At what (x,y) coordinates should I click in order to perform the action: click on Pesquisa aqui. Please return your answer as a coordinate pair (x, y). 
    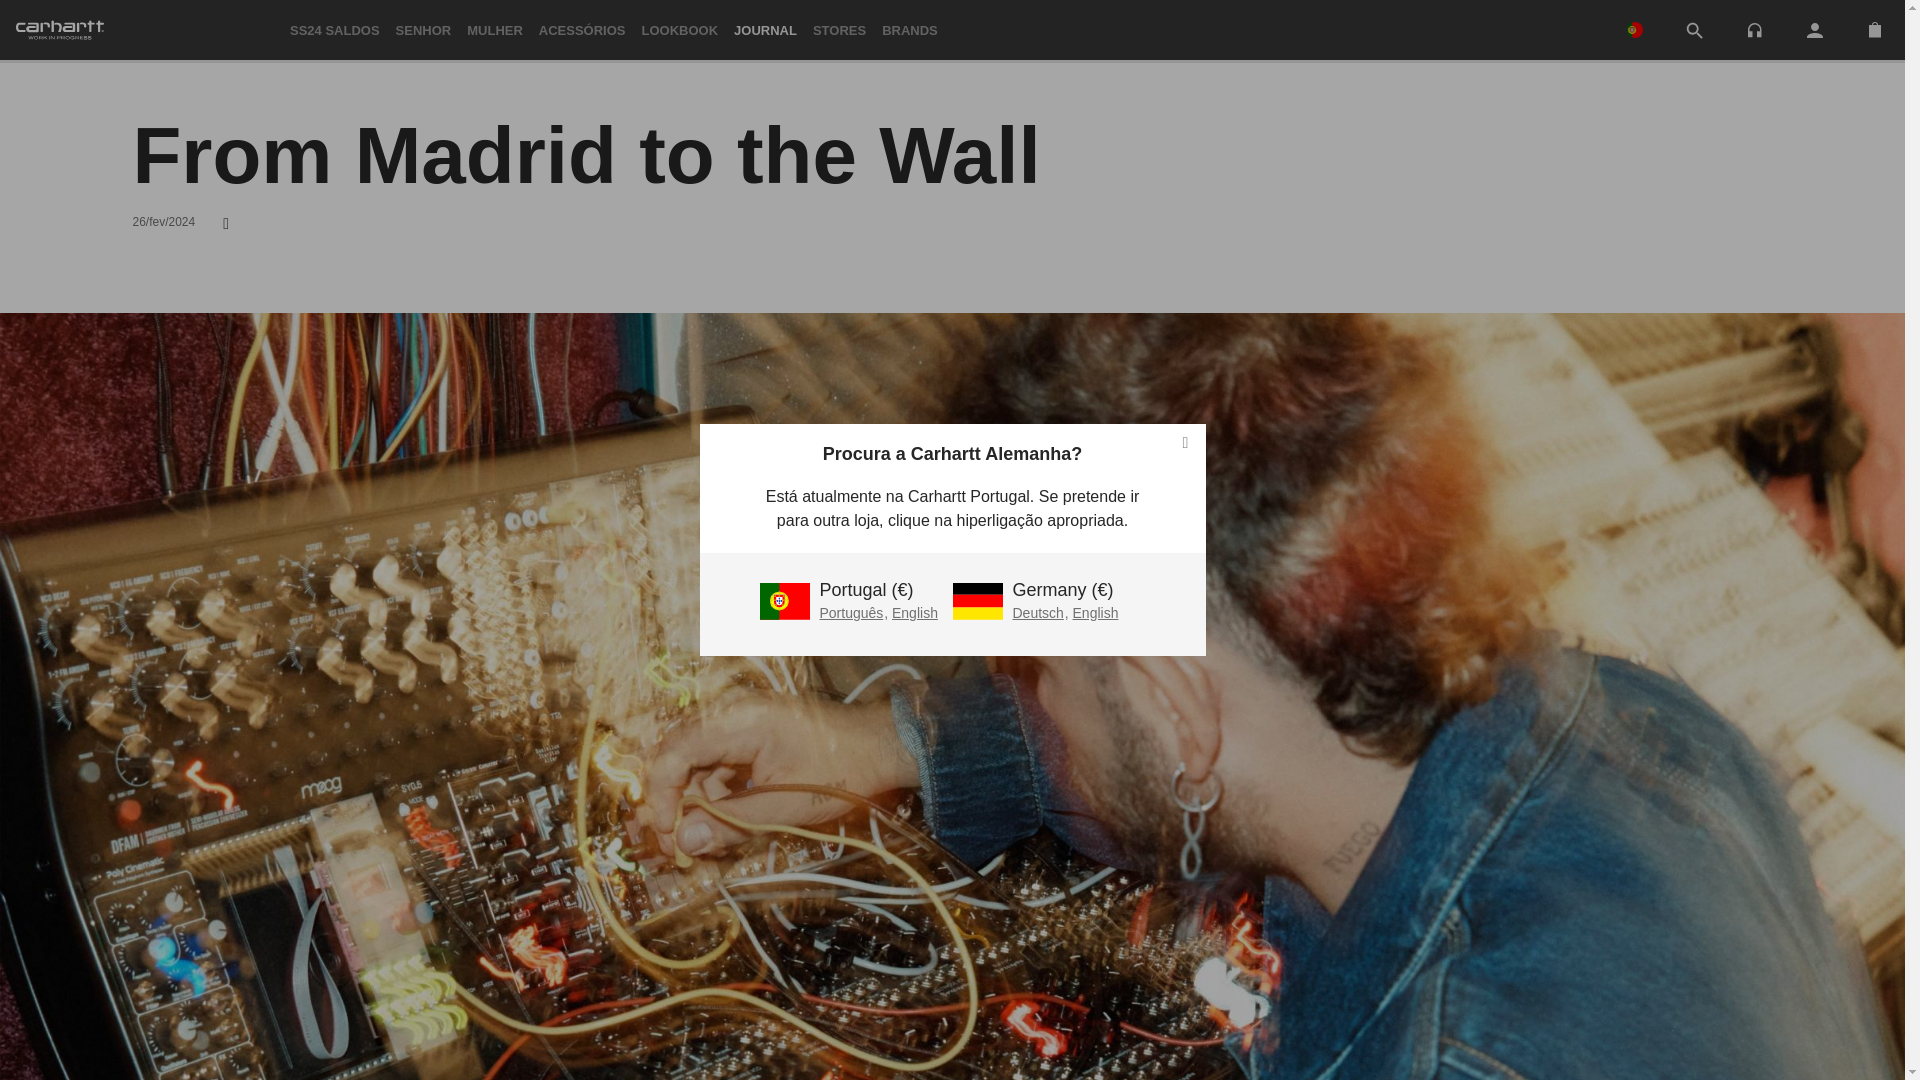
    Looking at the image, I should click on (1694, 31).